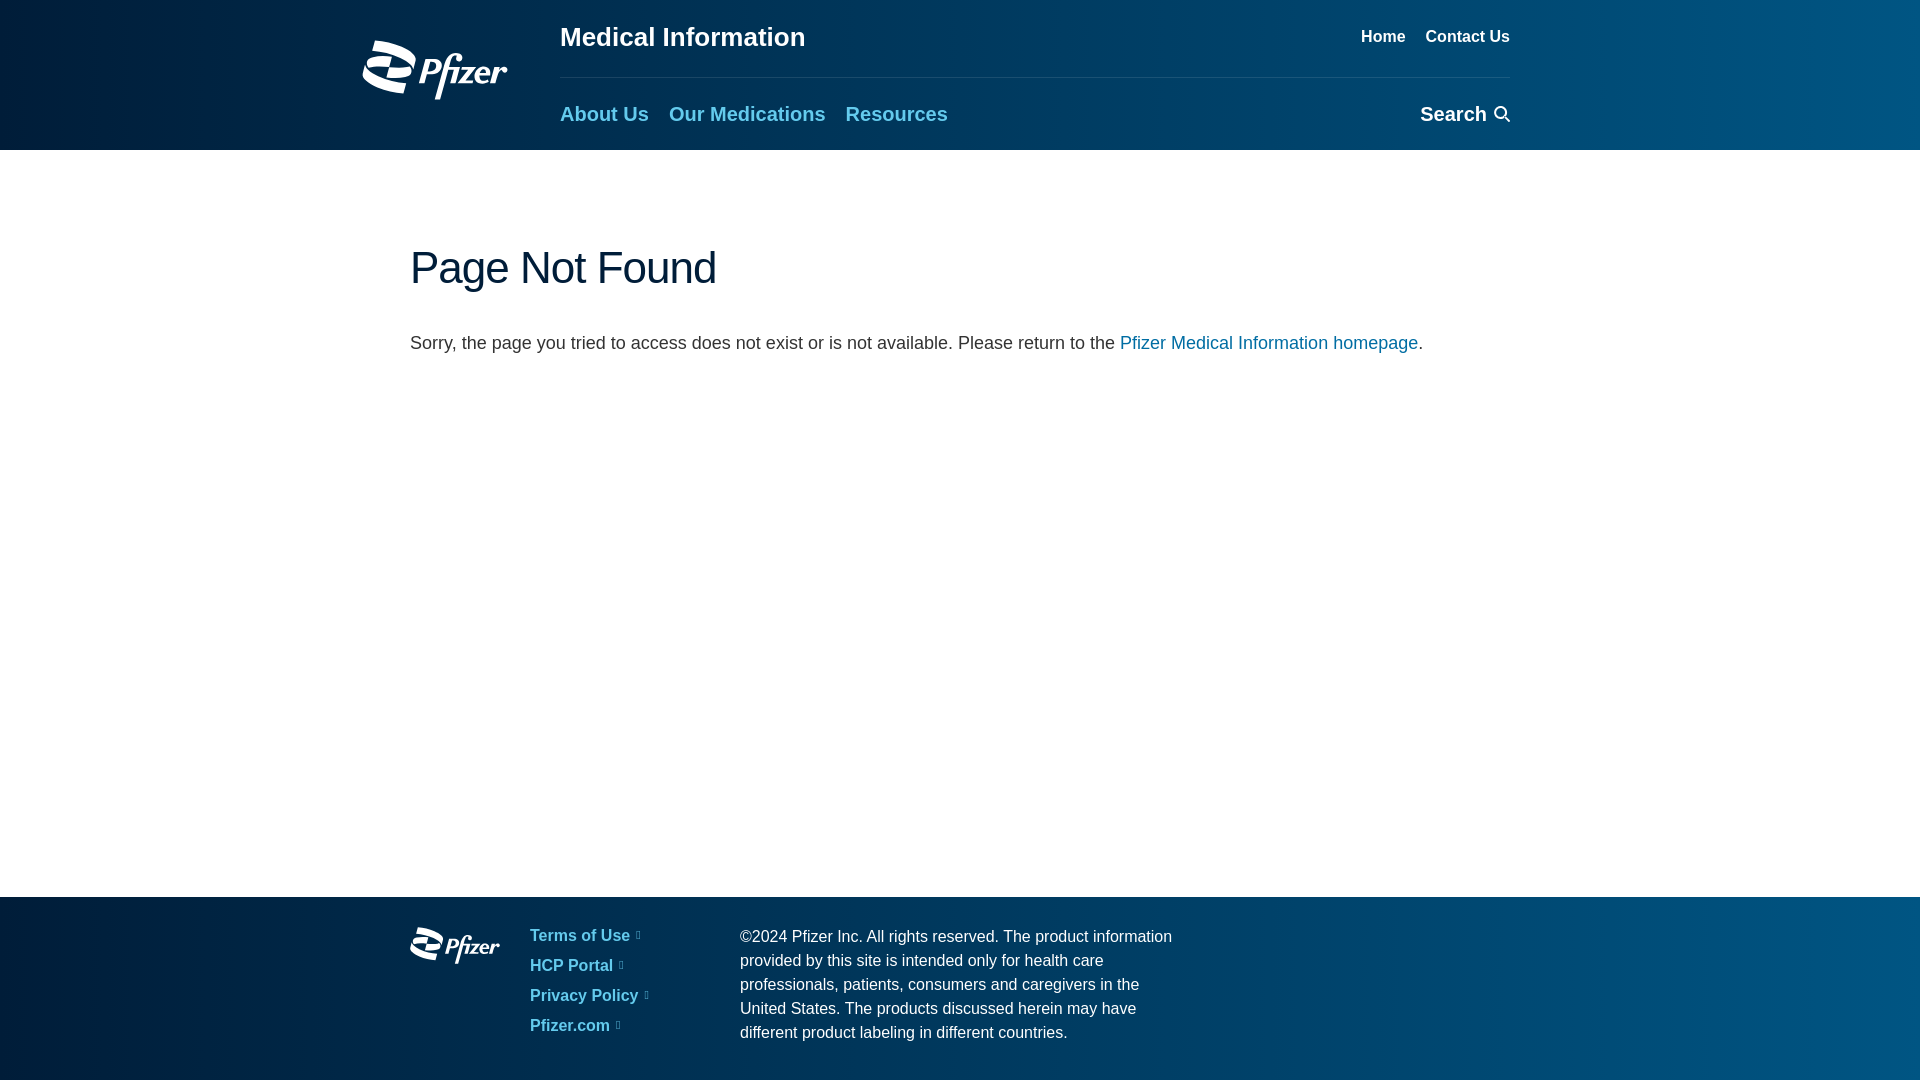 The height and width of the screenshot is (1080, 1920). I want to click on Pfizer Medical Information homepage, so click(1268, 342).